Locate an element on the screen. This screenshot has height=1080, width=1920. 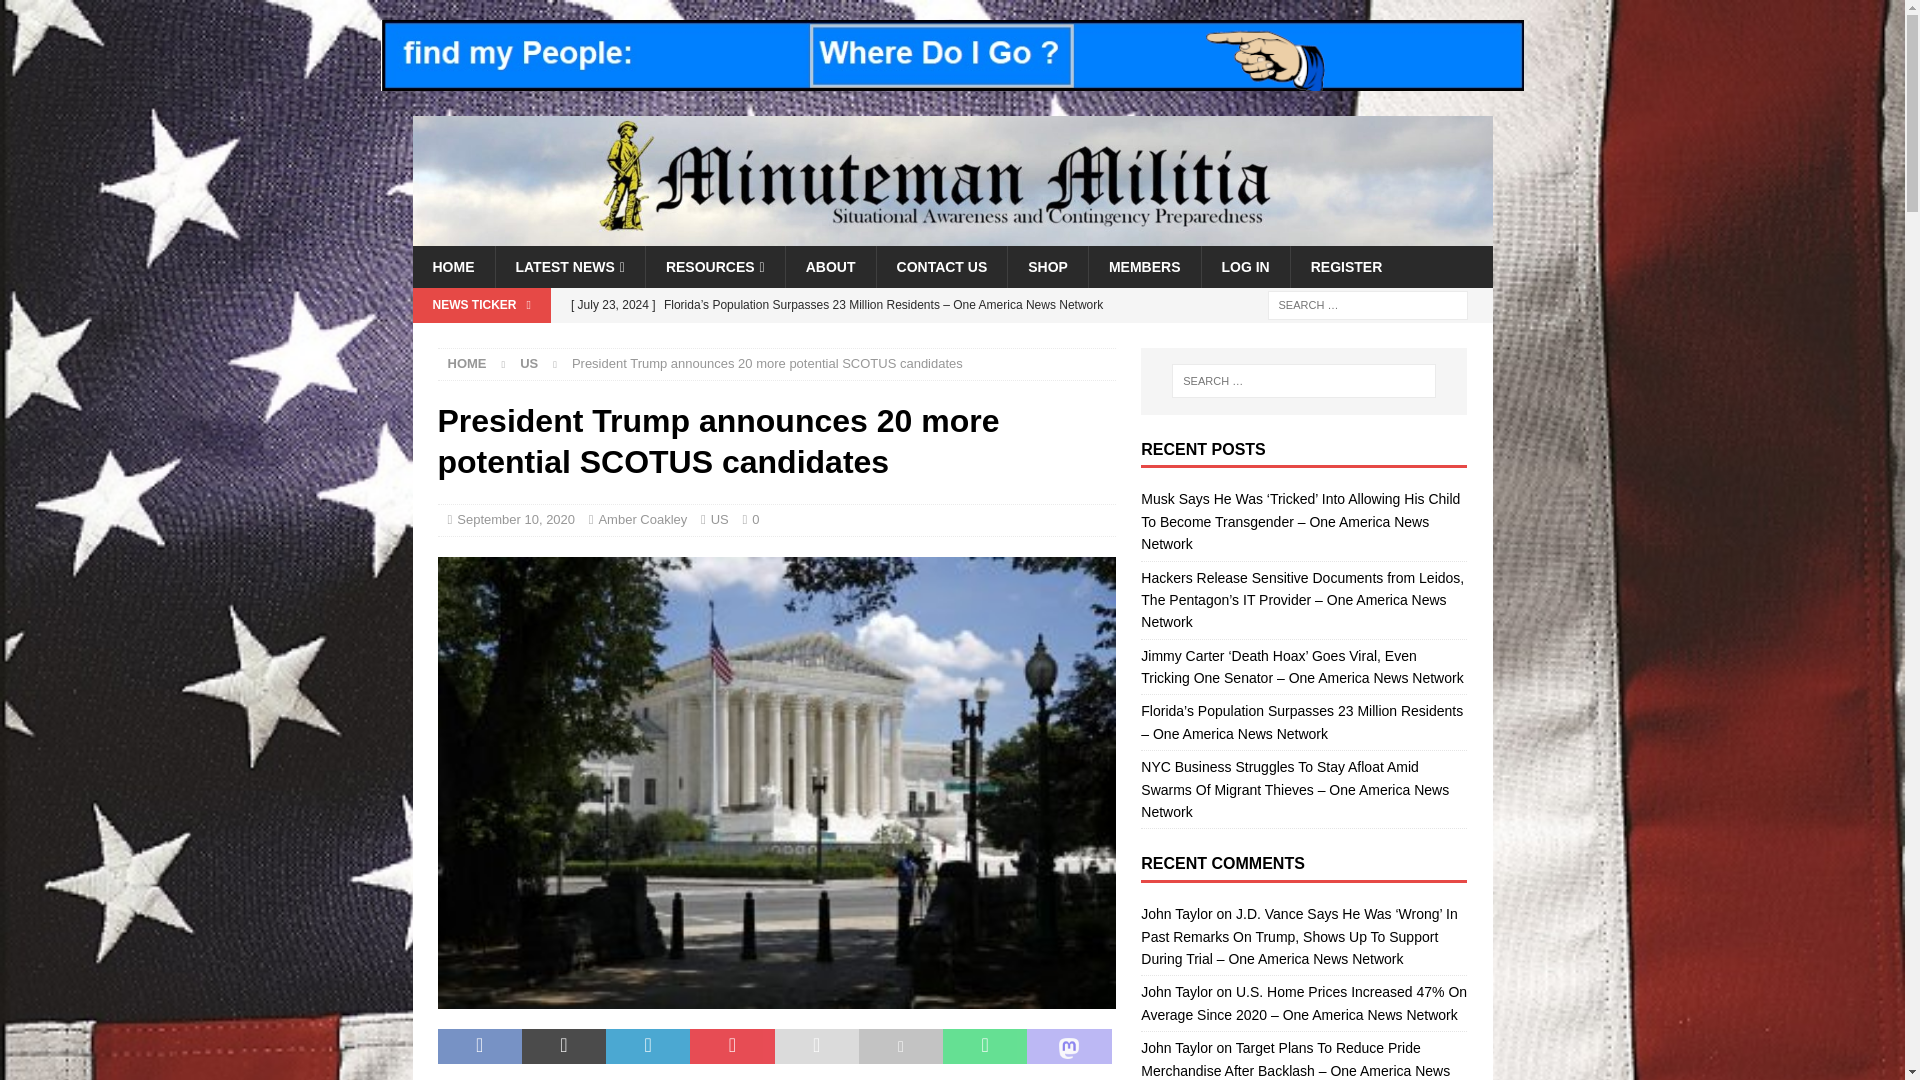
US is located at coordinates (528, 364).